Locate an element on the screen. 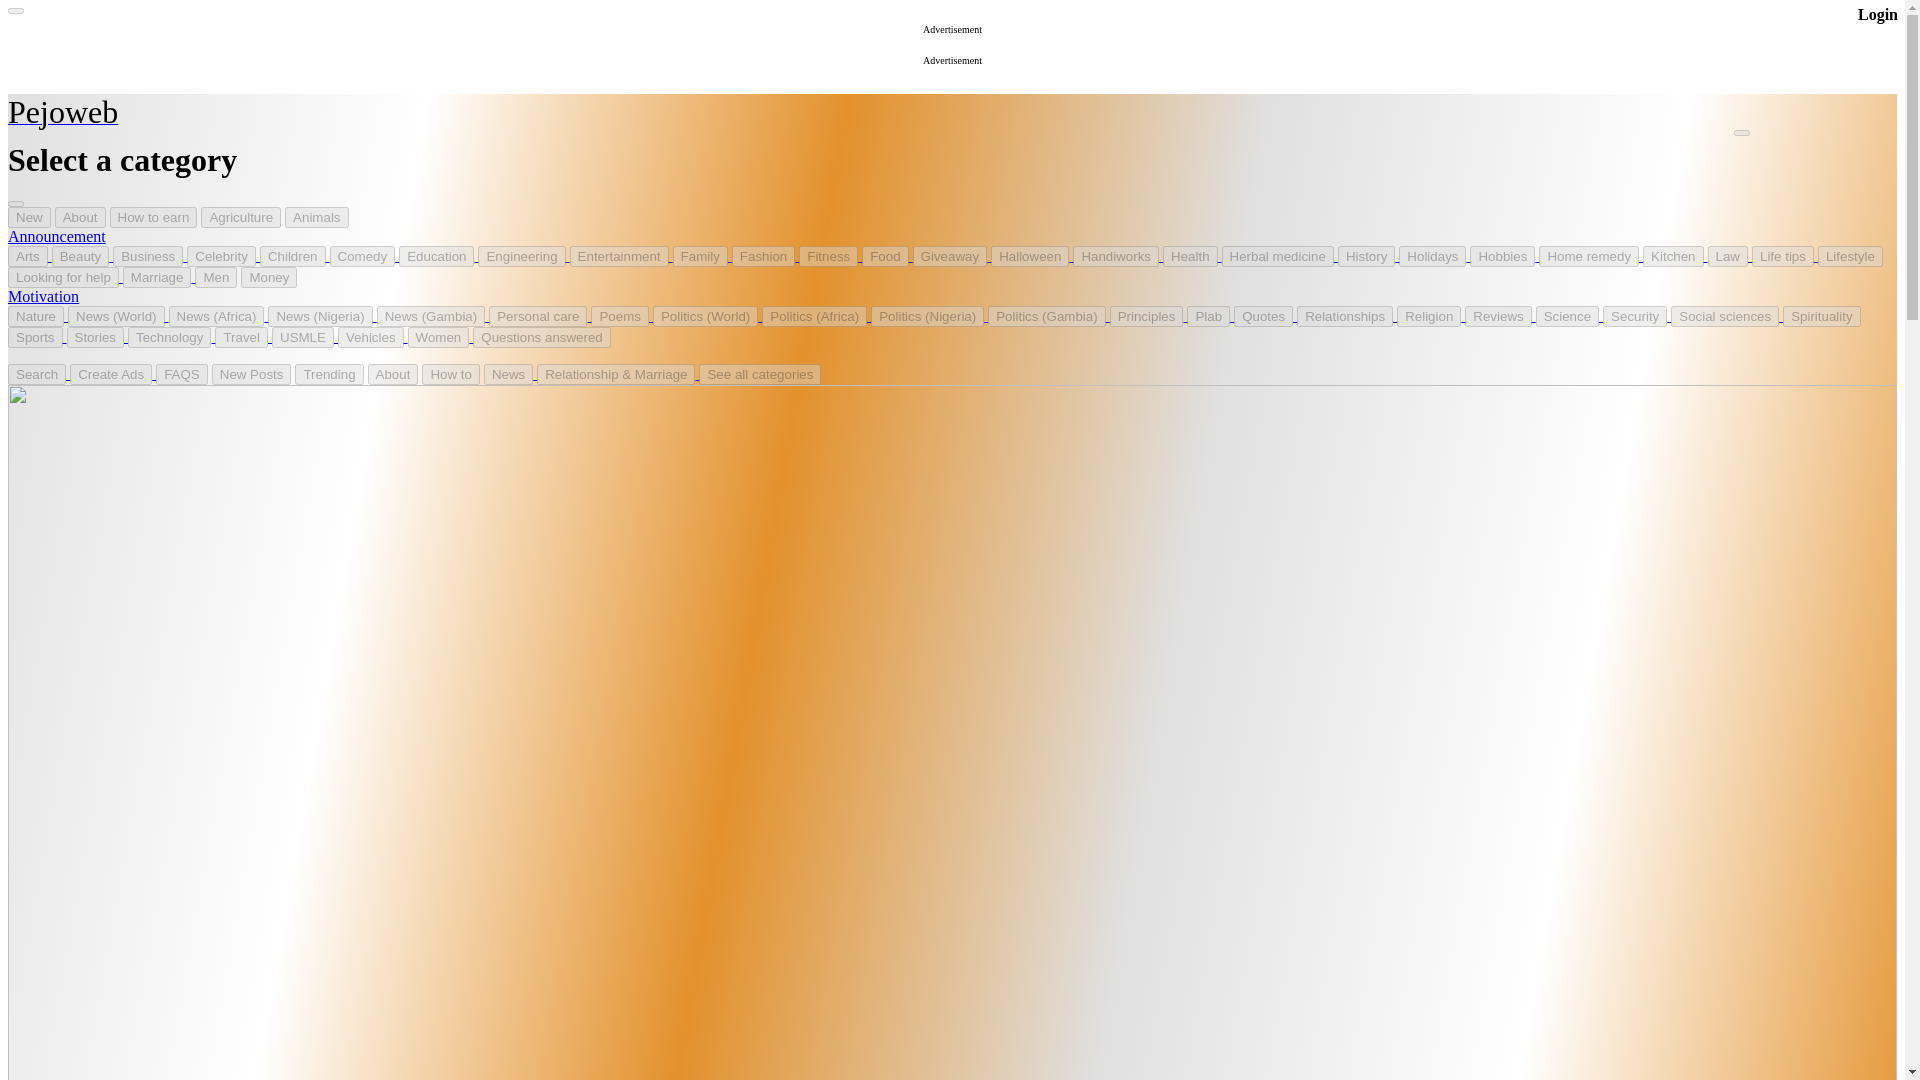  Comedy is located at coordinates (362, 256).